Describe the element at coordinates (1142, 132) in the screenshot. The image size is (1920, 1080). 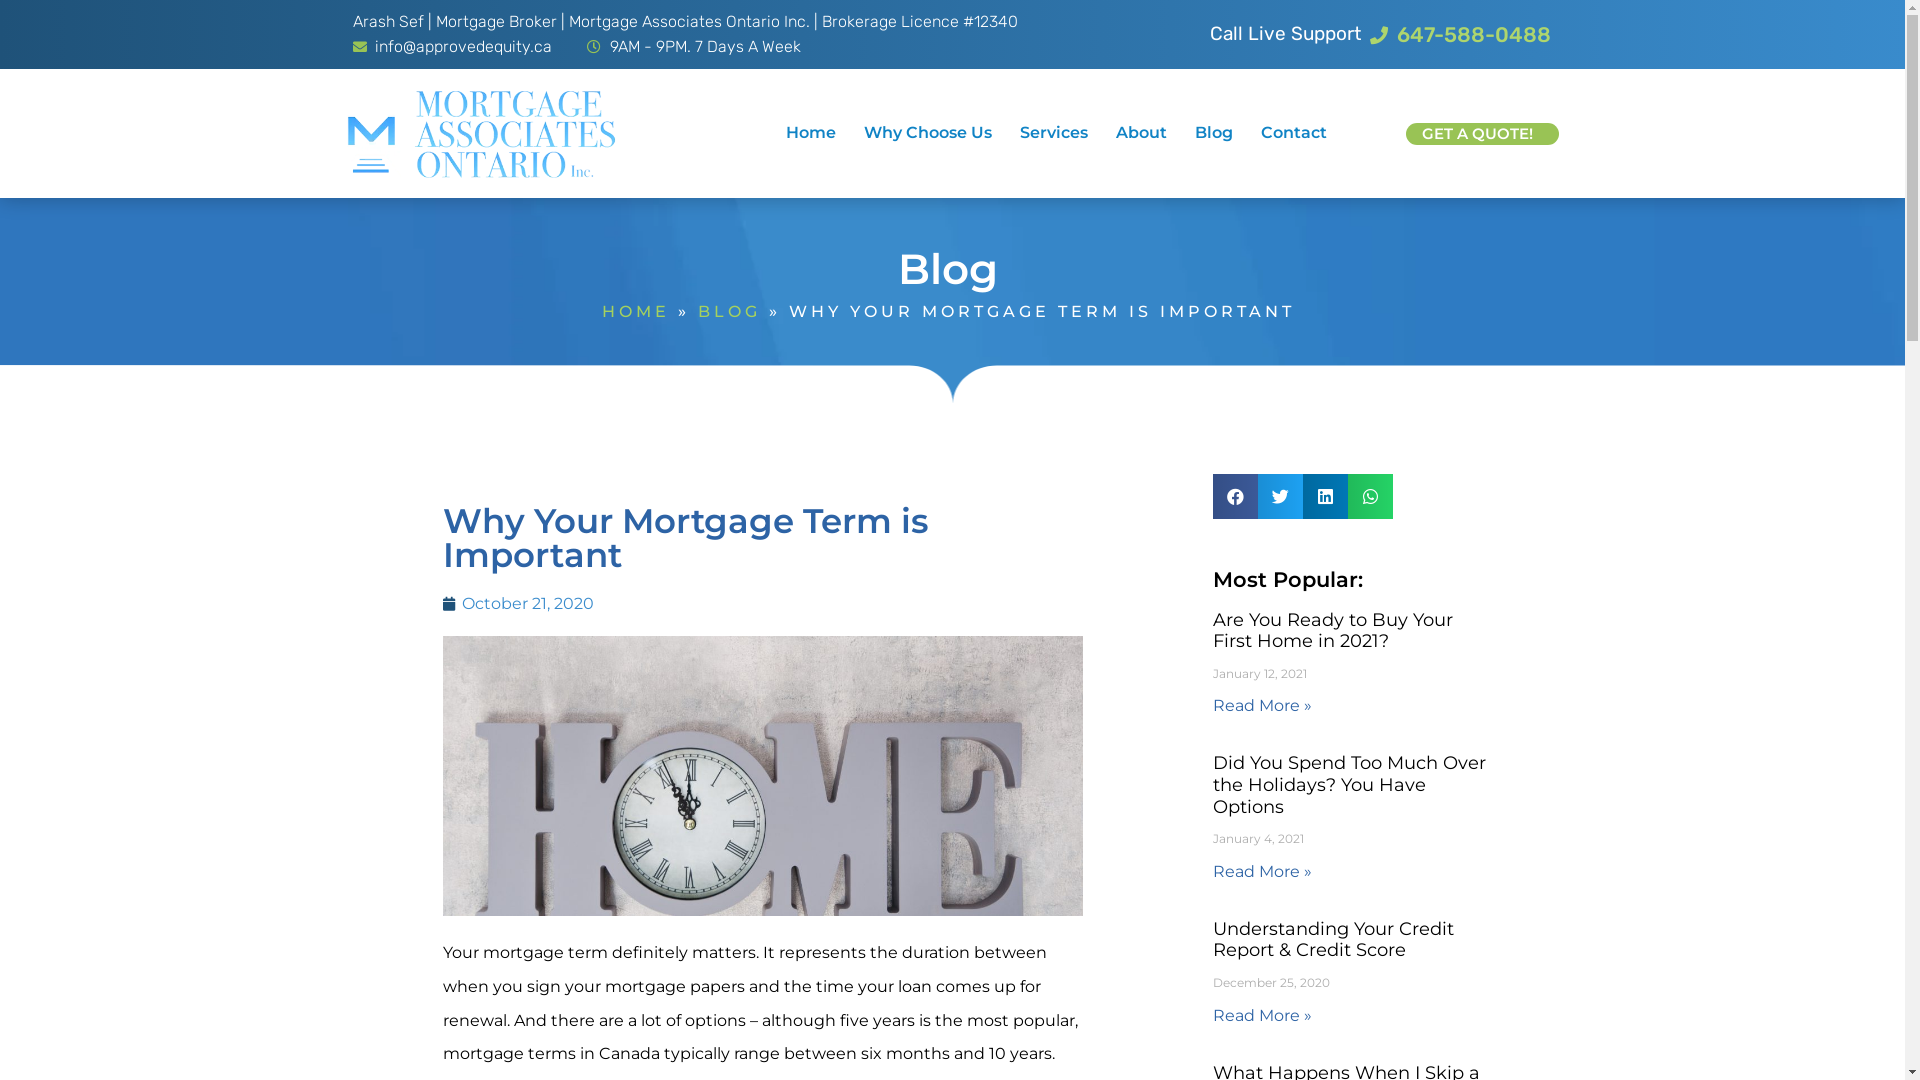
I see `About` at that location.